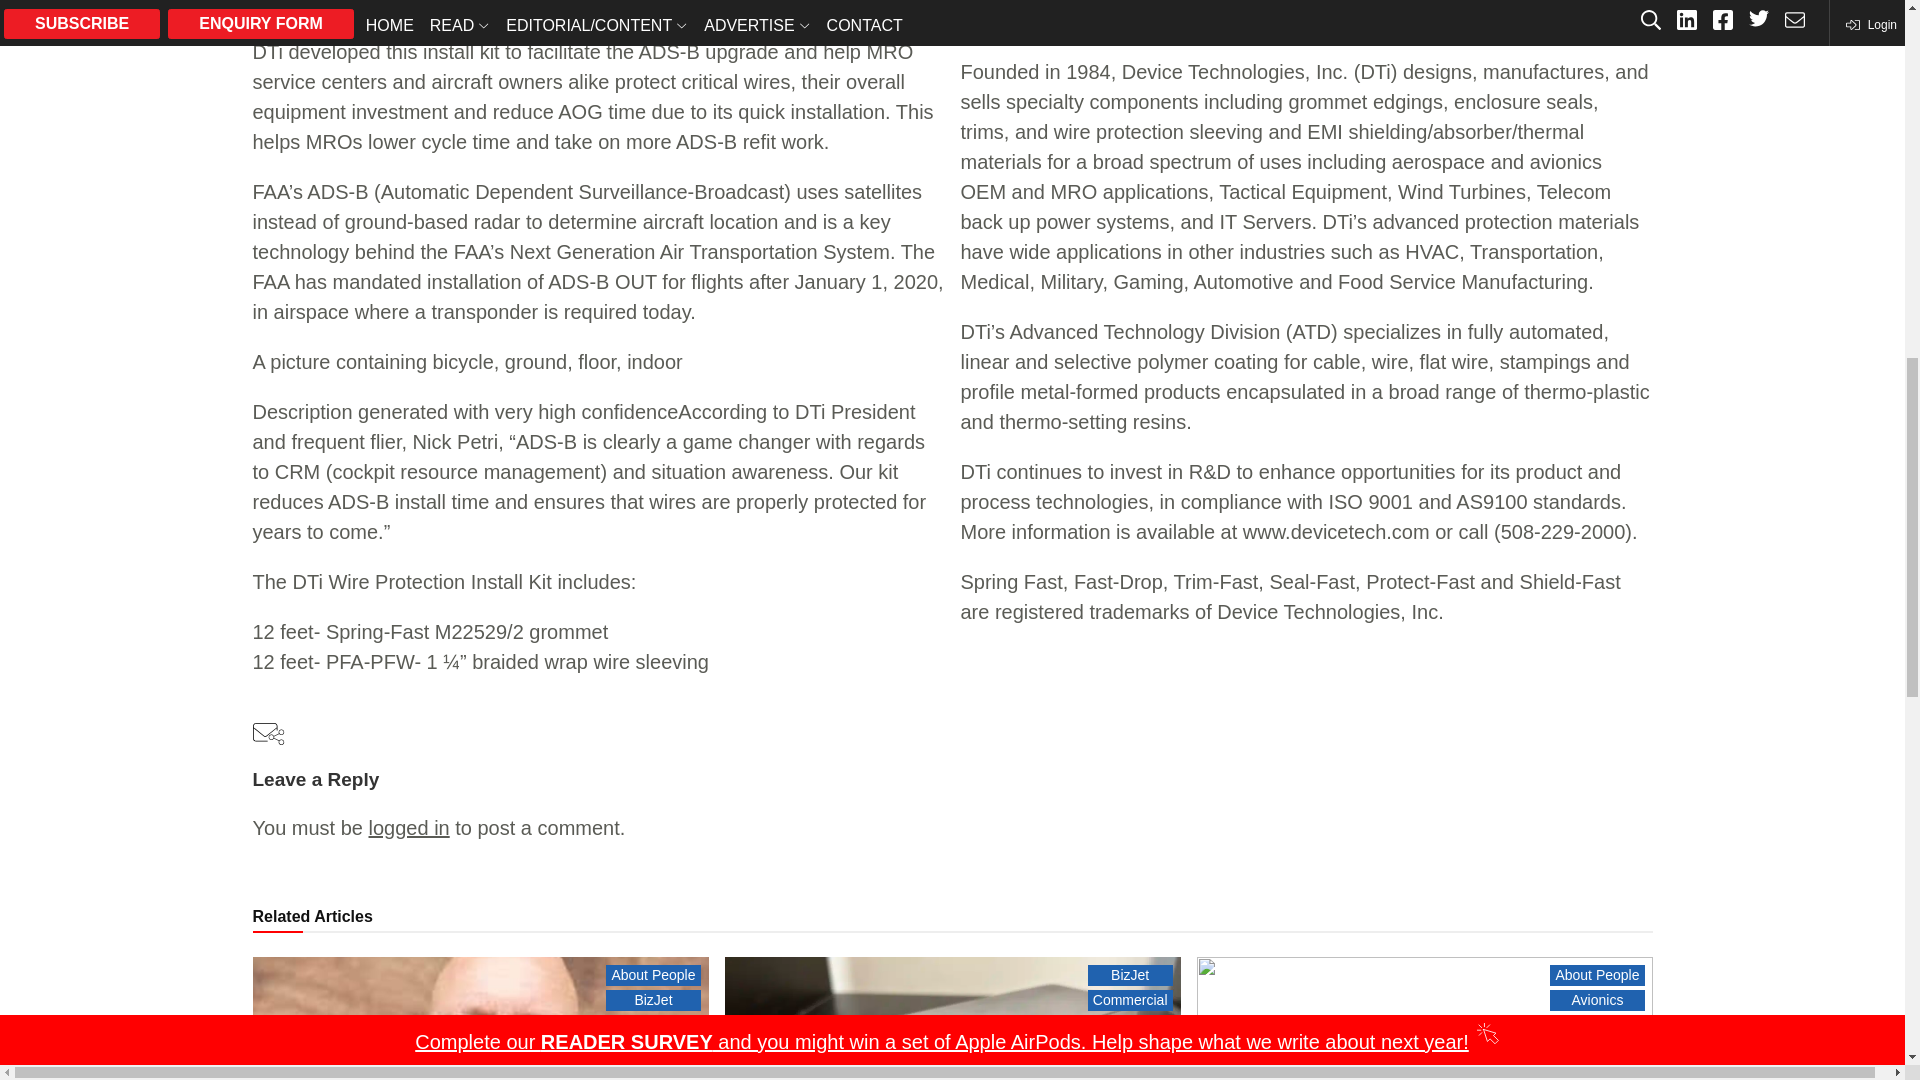 The width and height of the screenshot is (1920, 1080). What do you see at coordinates (408, 828) in the screenshot?
I see `logged in` at bounding box center [408, 828].